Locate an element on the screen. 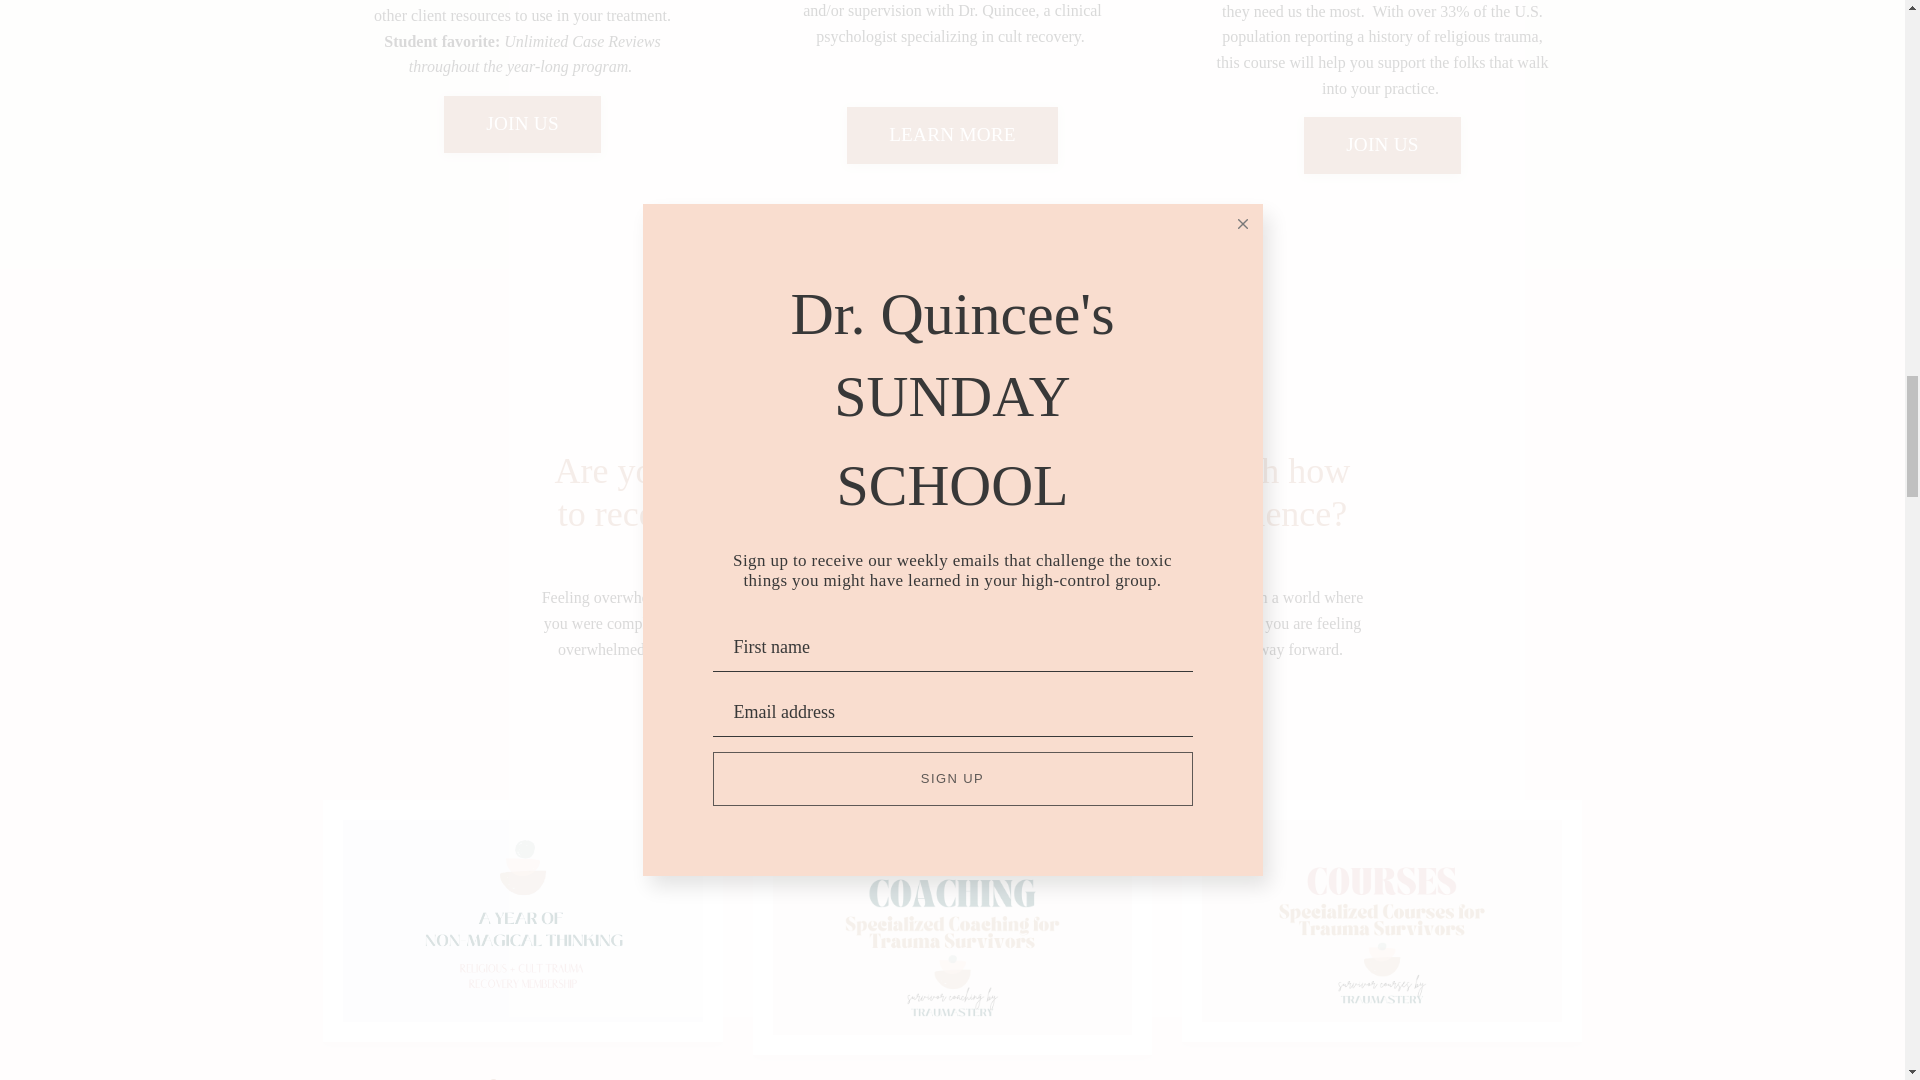 This screenshot has width=1920, height=1080. JOIN US is located at coordinates (1382, 144).